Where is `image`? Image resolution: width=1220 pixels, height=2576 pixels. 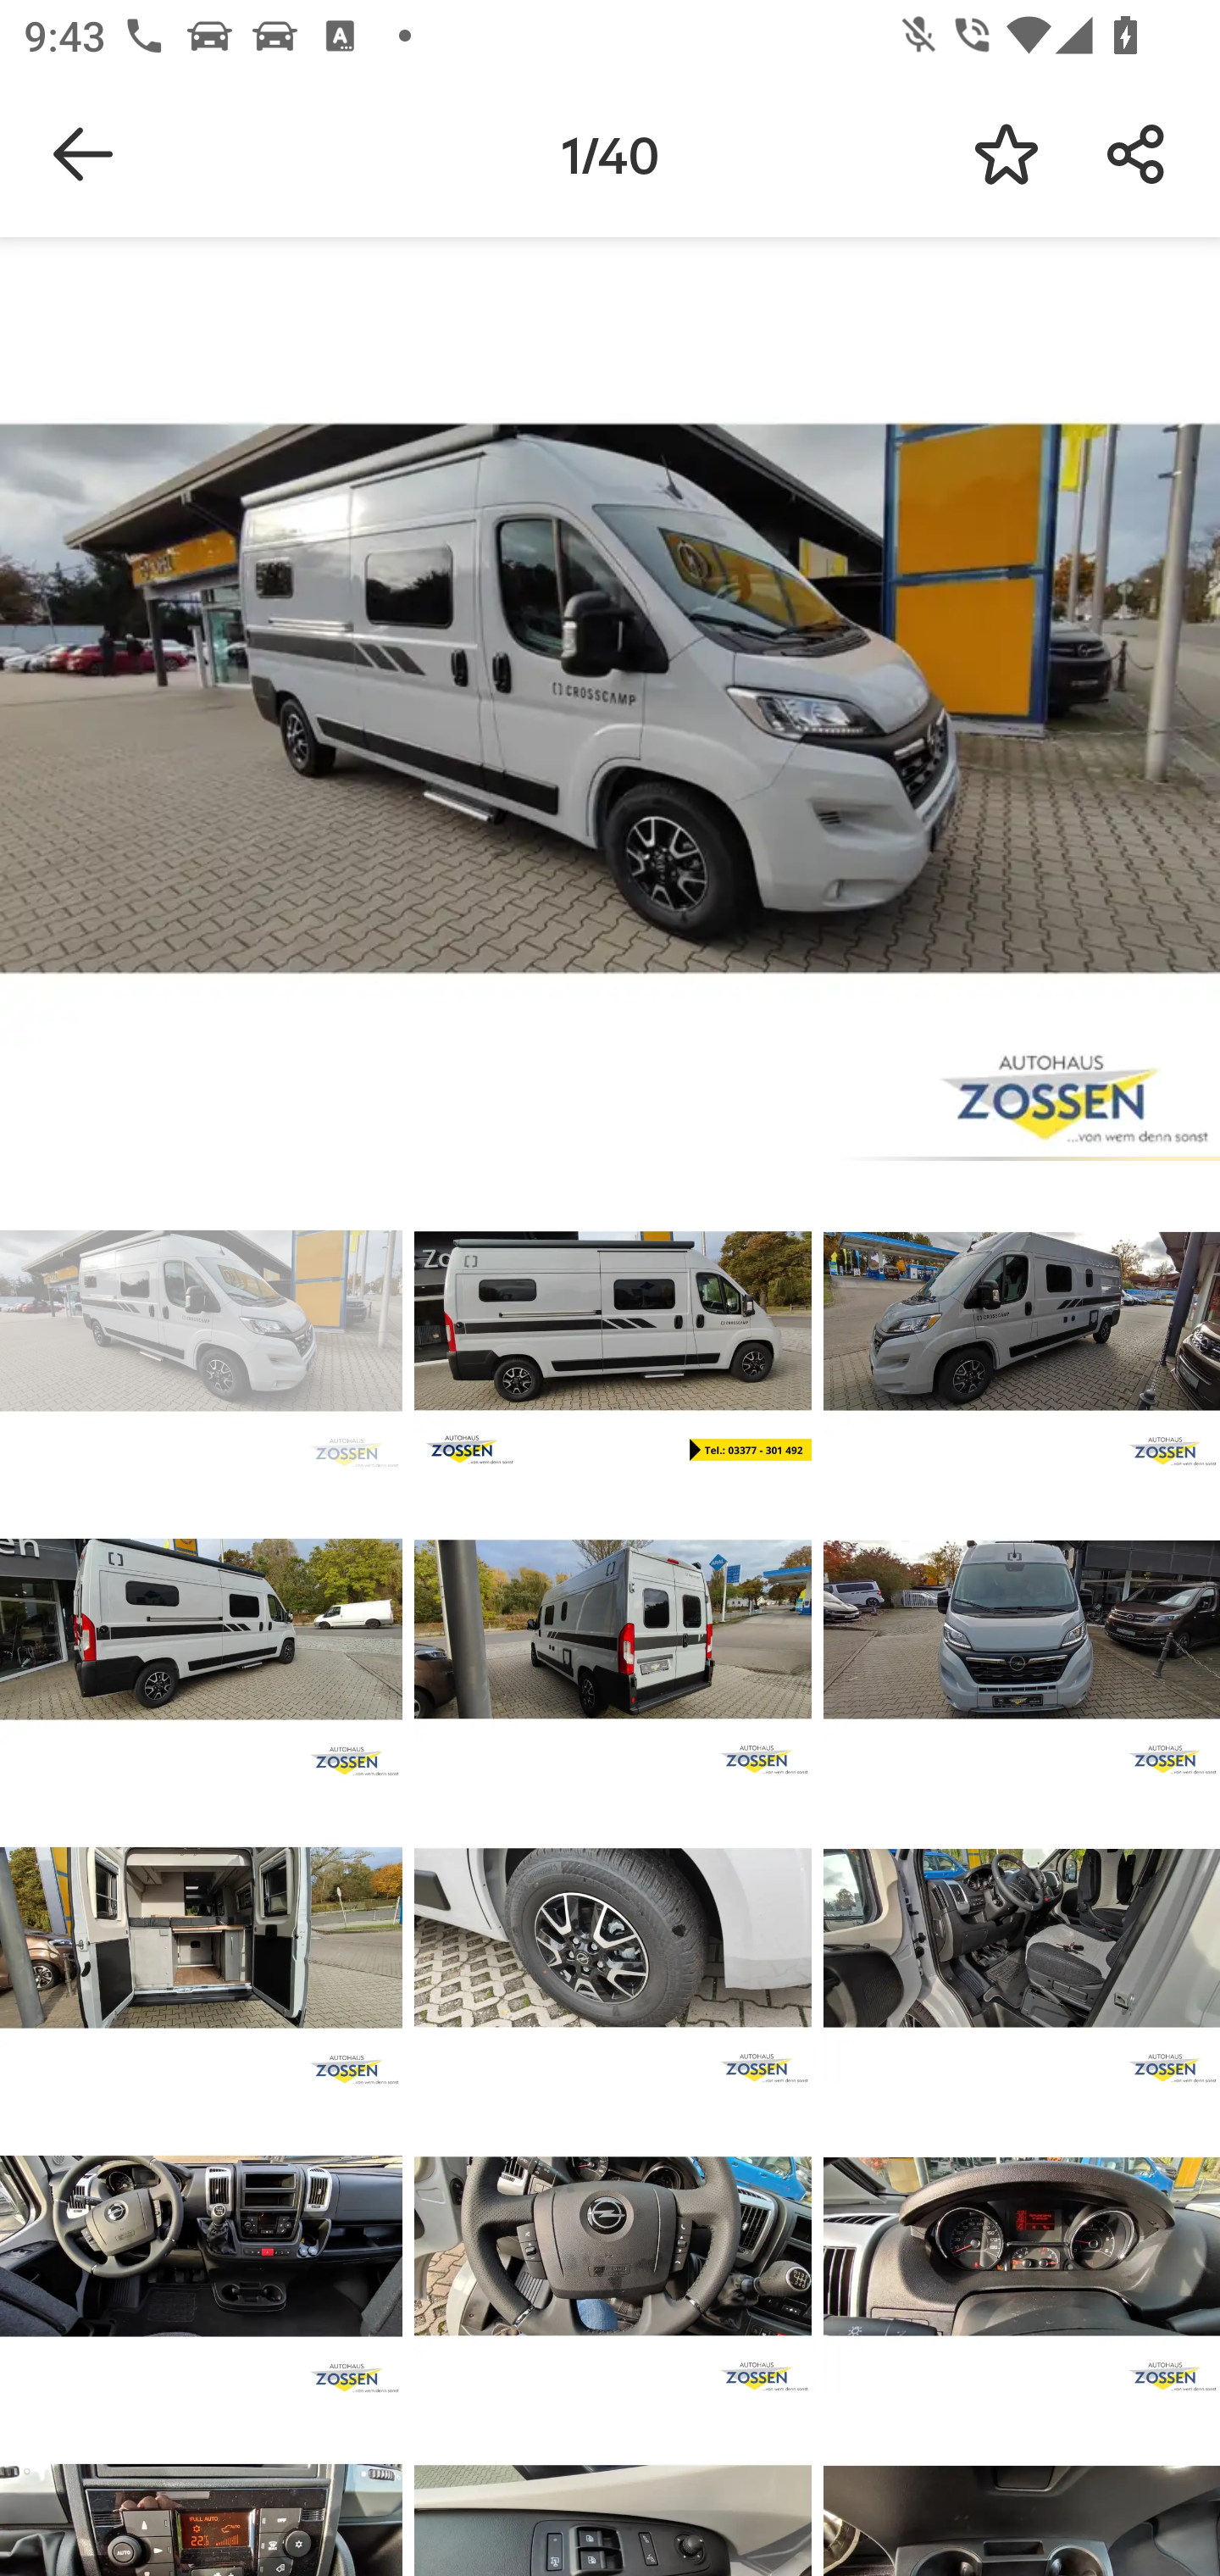 image is located at coordinates (1022, 1938).